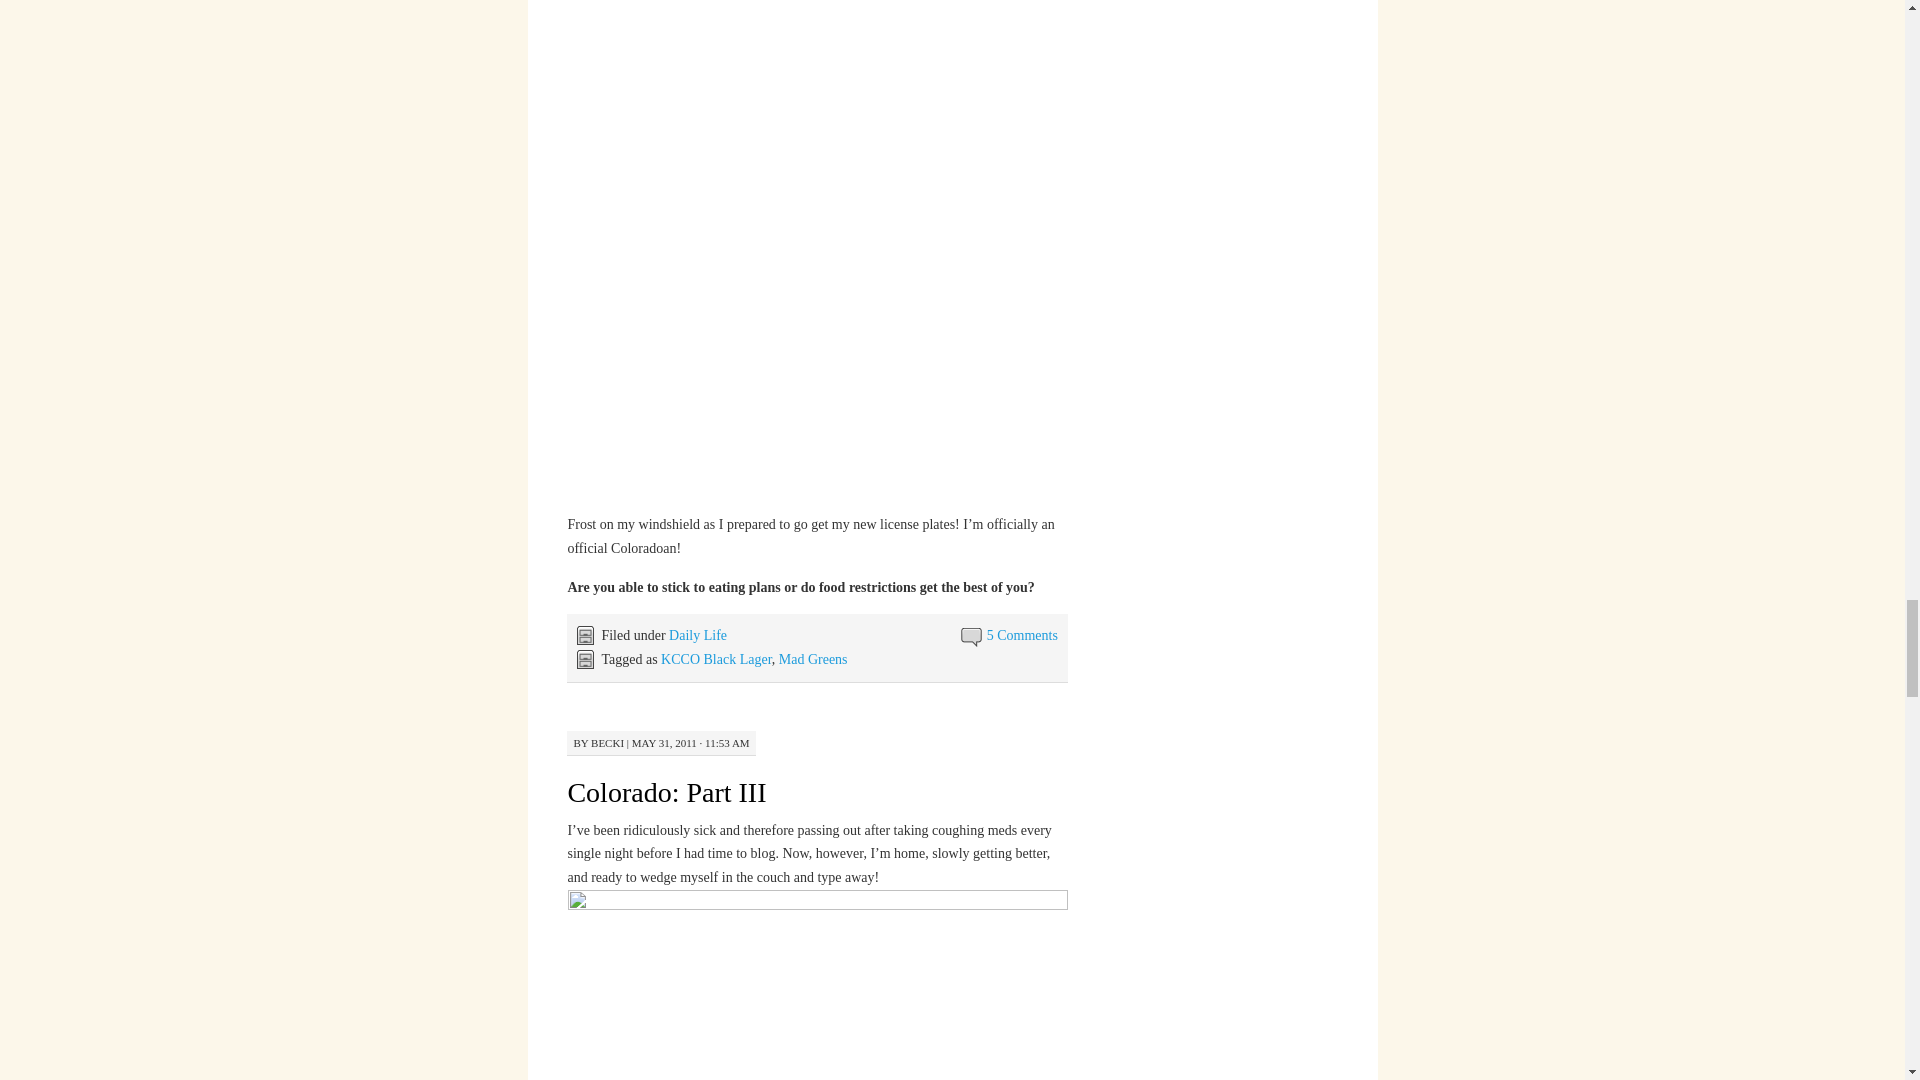  What do you see at coordinates (818, 984) in the screenshot?
I see `AM1` at bounding box center [818, 984].